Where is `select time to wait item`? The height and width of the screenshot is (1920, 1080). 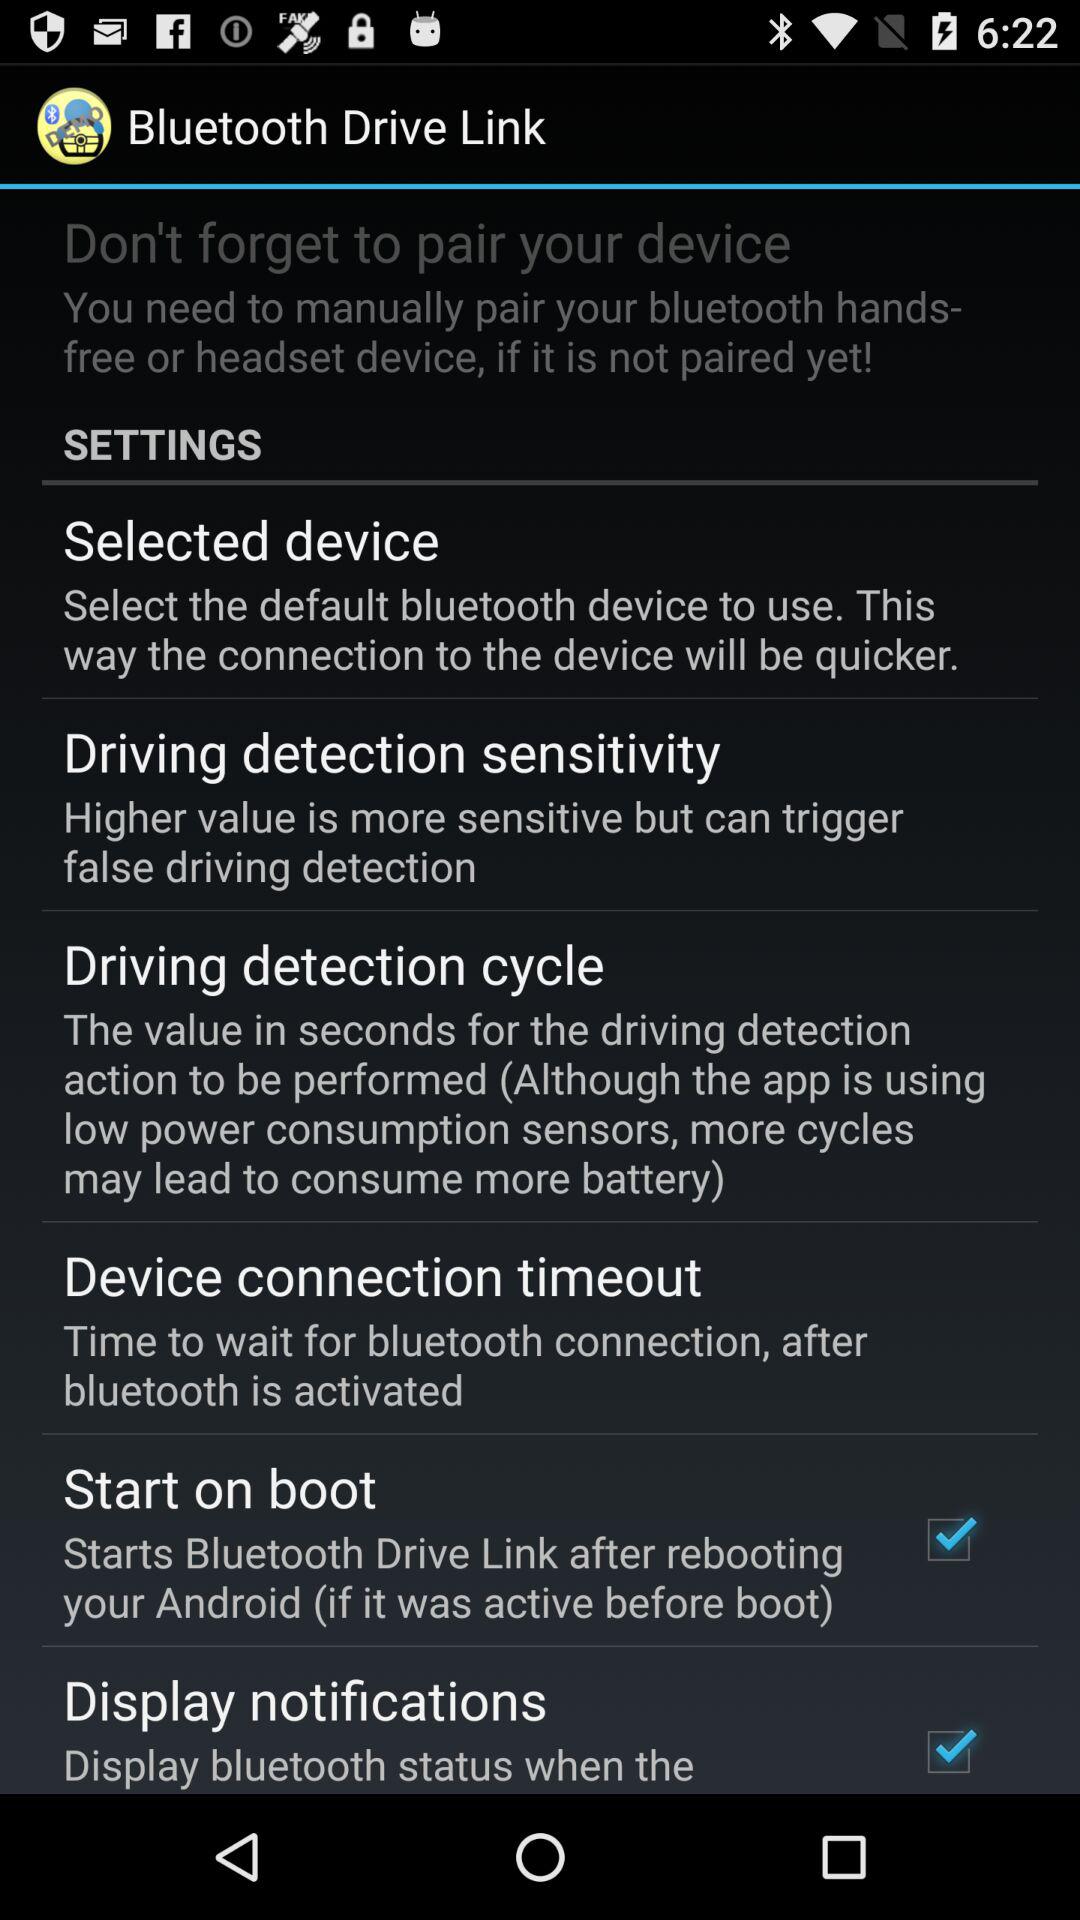
select time to wait item is located at coordinates (526, 1364).